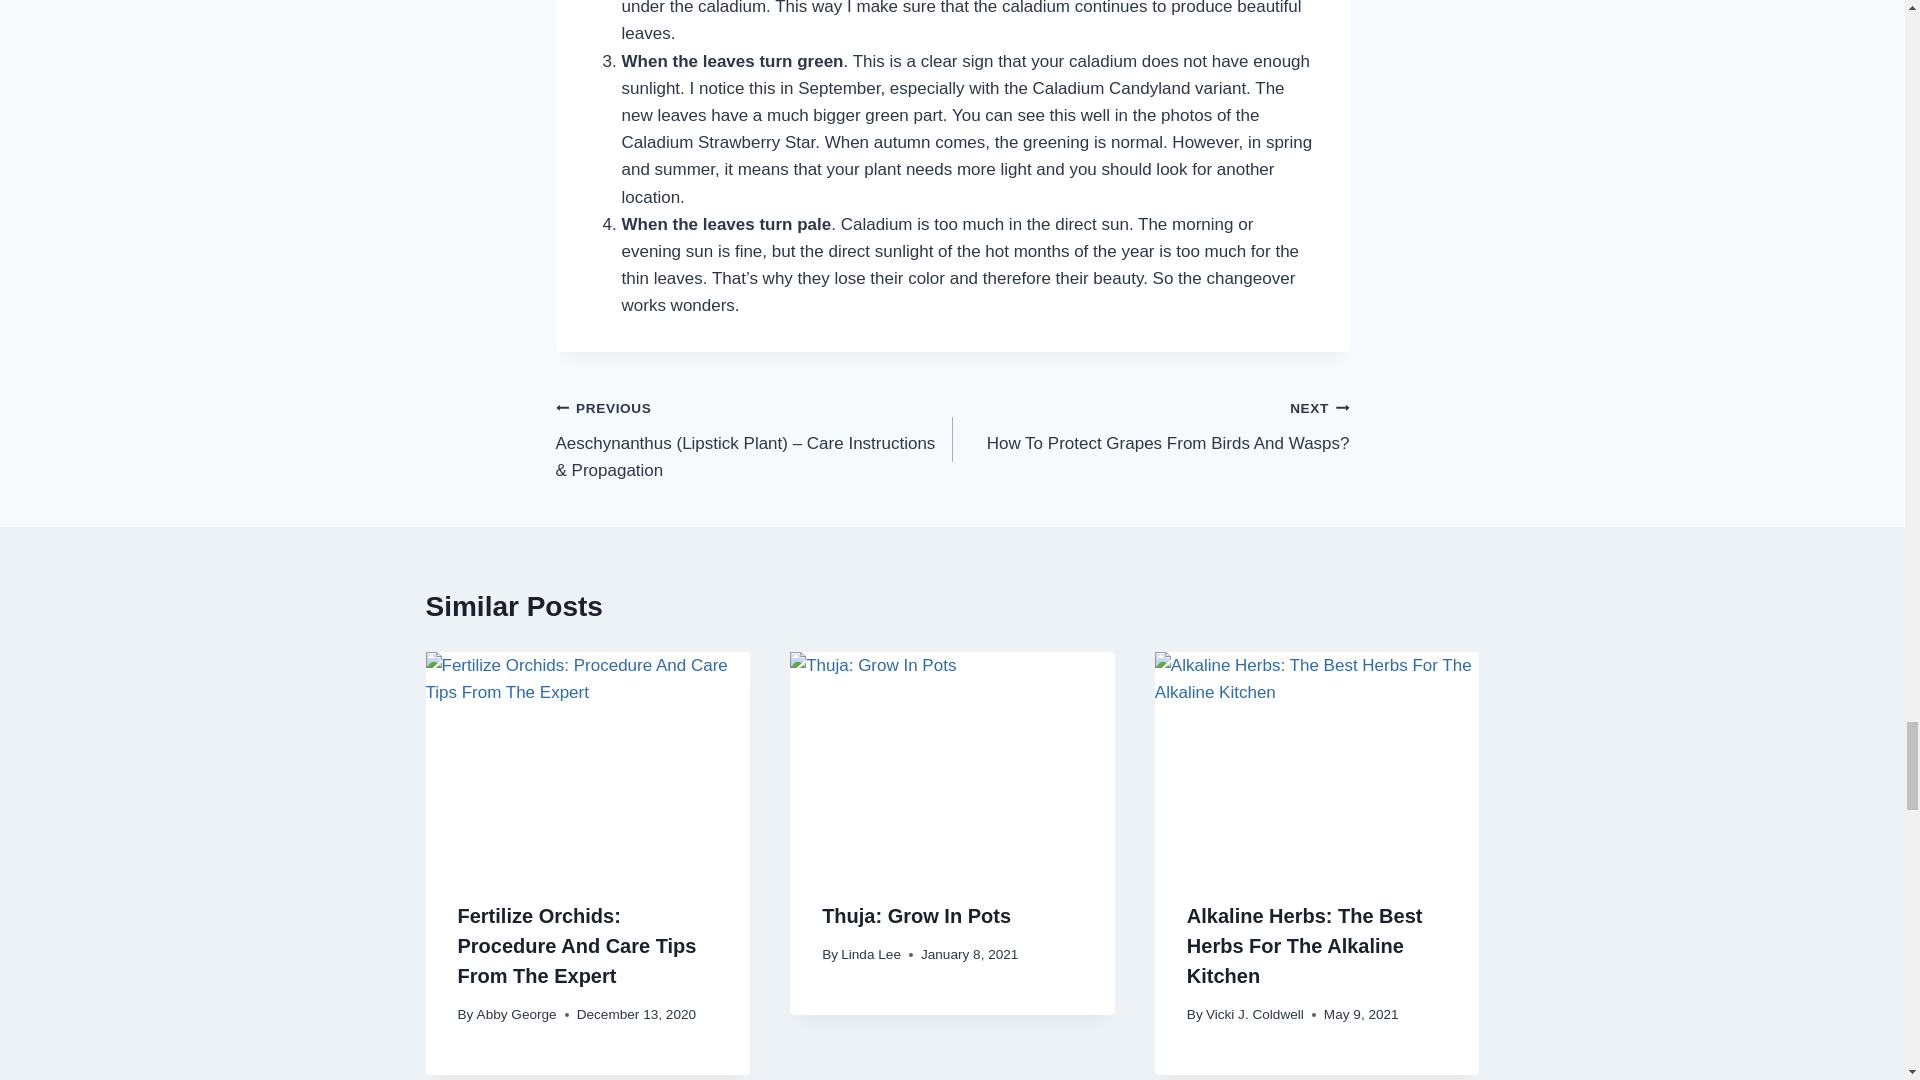 The width and height of the screenshot is (1920, 1080). I want to click on Linda Lee, so click(1150, 425).